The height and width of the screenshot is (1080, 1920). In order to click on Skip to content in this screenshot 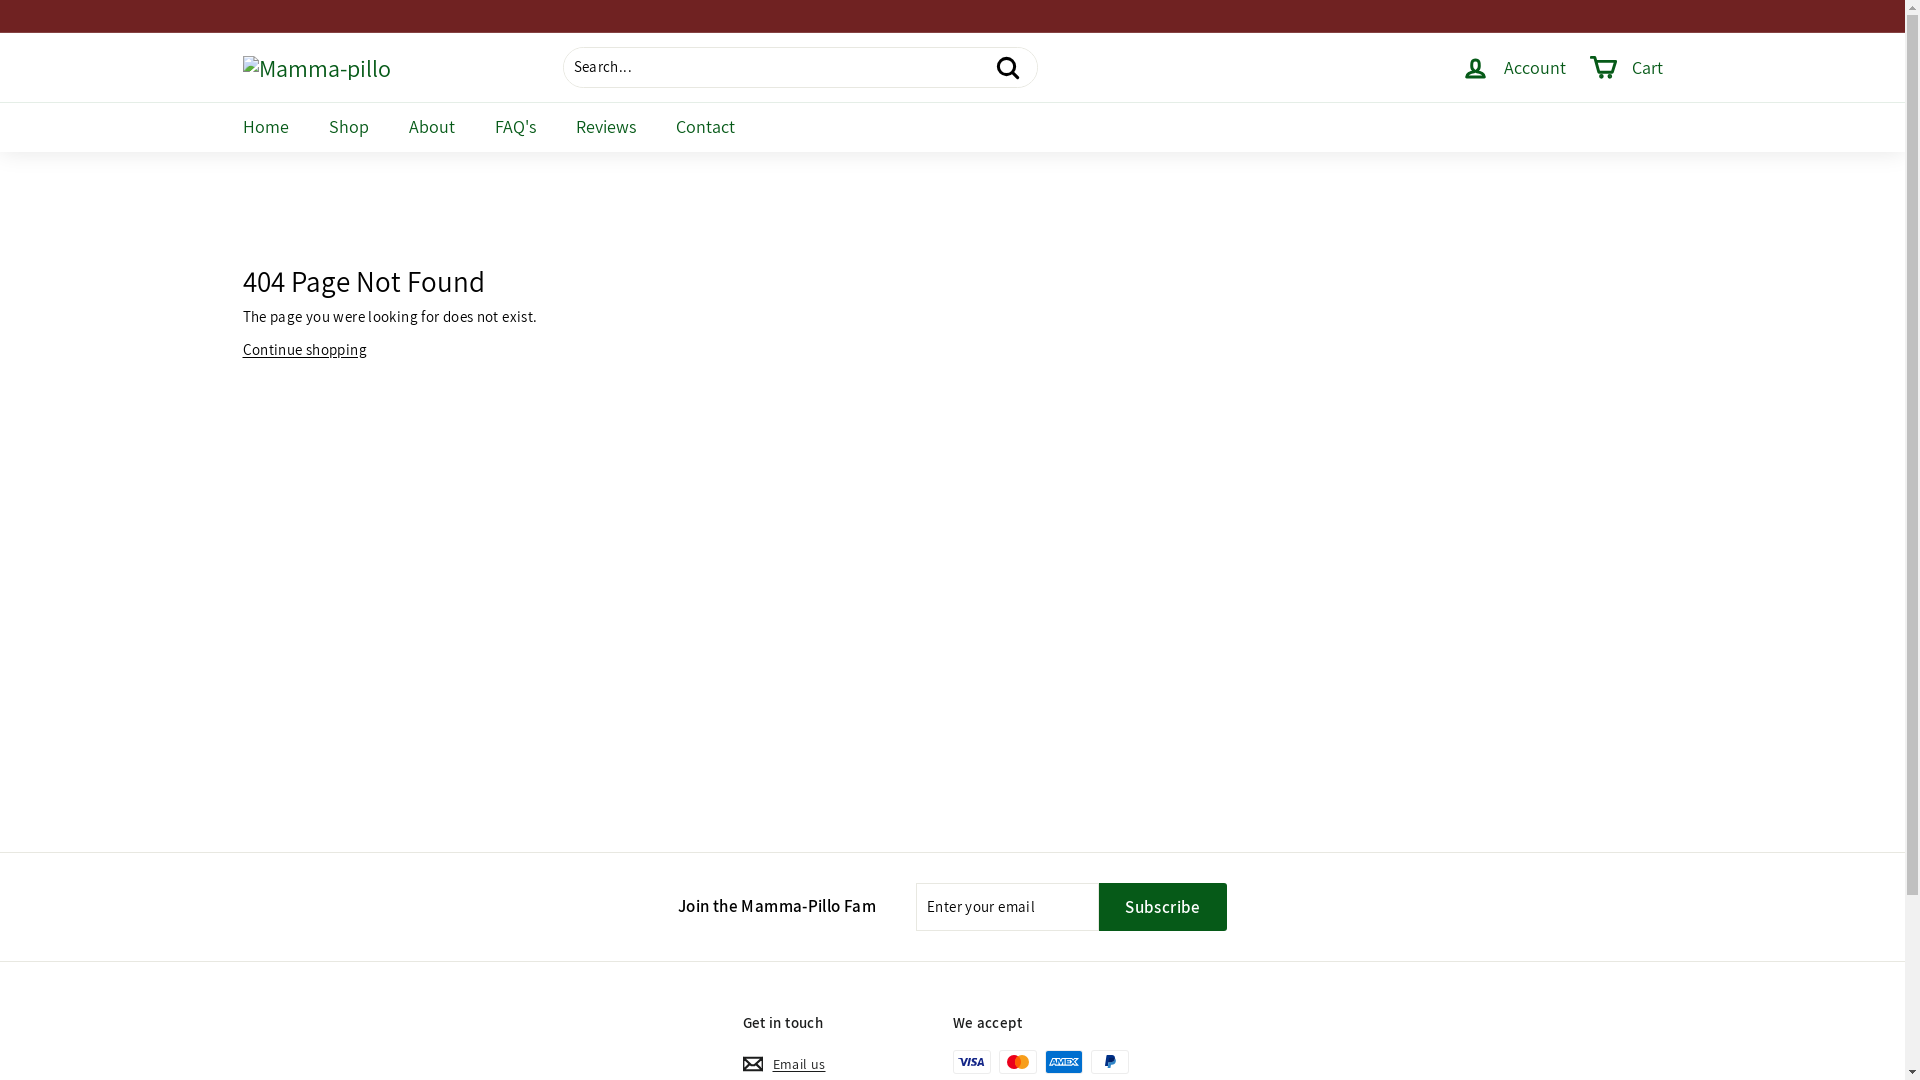, I will do `click(0, 0)`.